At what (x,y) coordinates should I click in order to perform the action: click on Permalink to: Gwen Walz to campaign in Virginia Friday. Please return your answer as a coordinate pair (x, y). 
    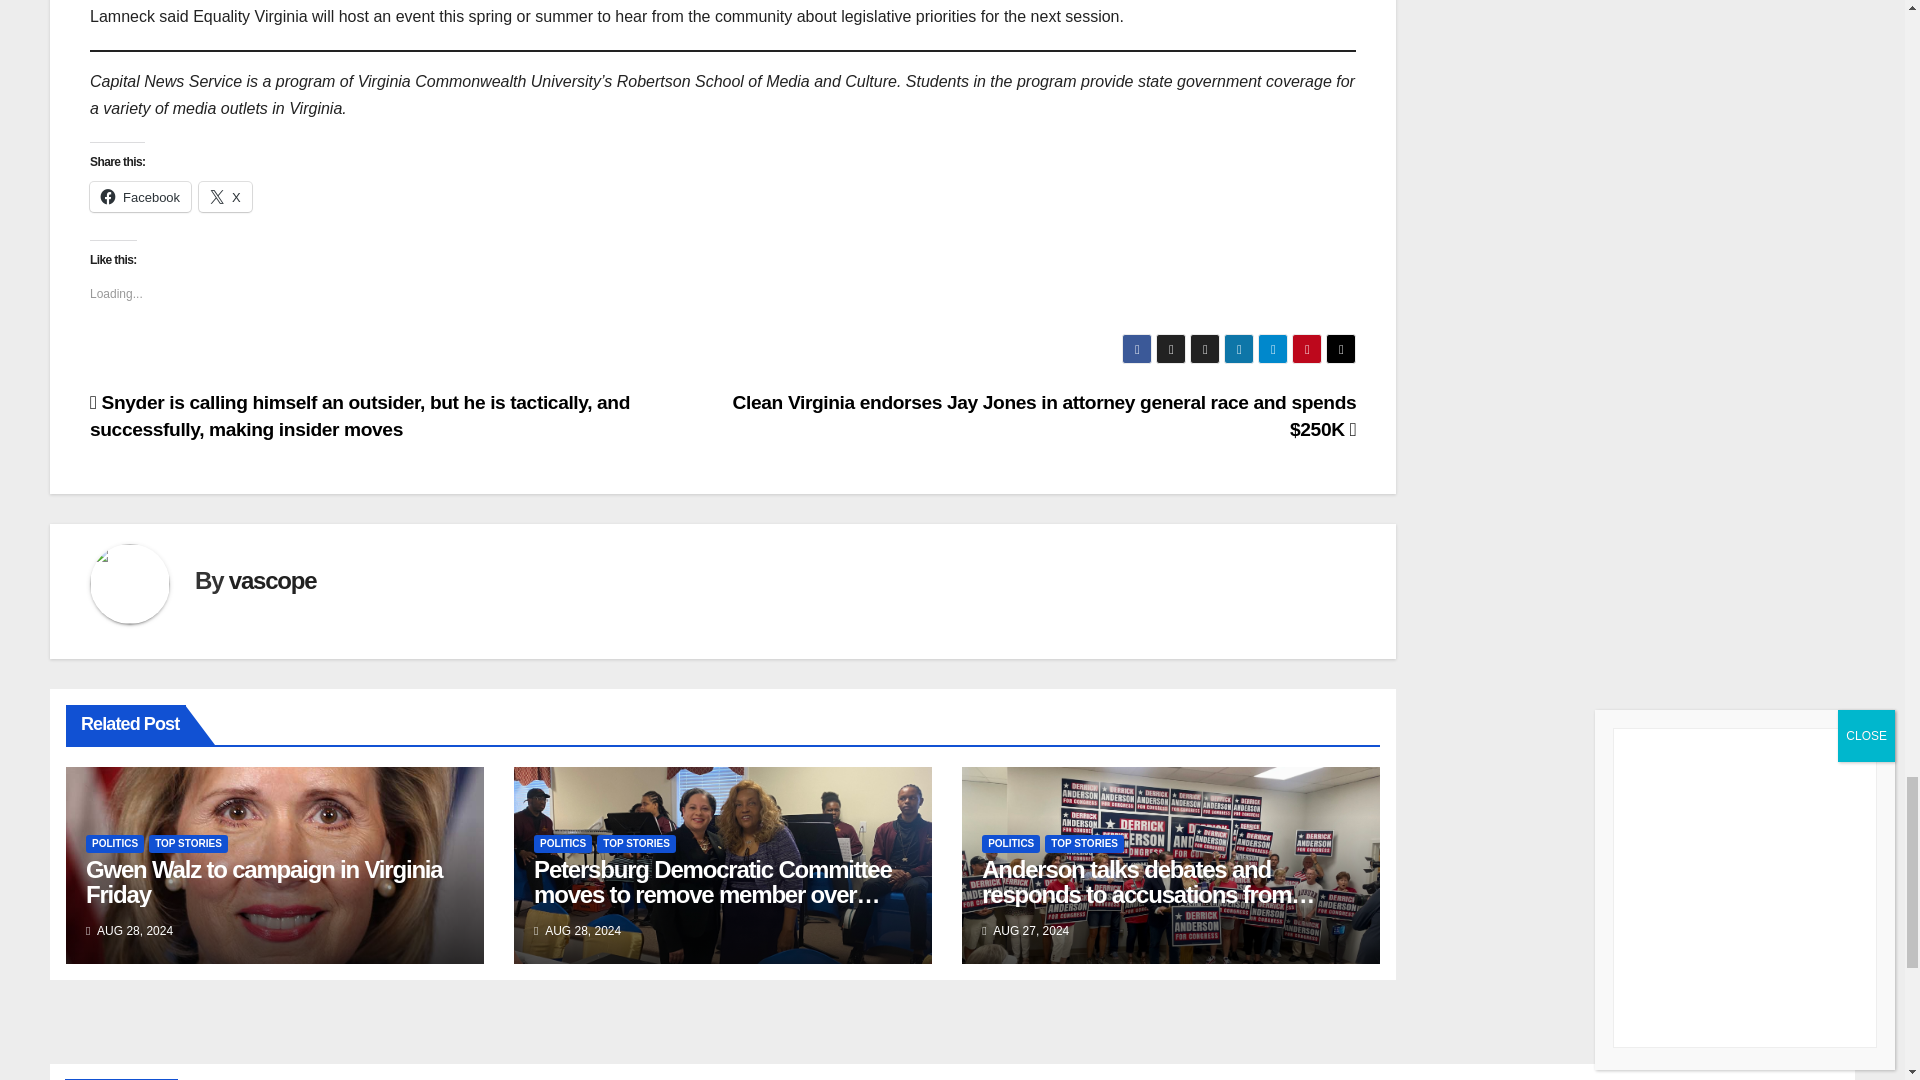
    Looking at the image, I should click on (264, 882).